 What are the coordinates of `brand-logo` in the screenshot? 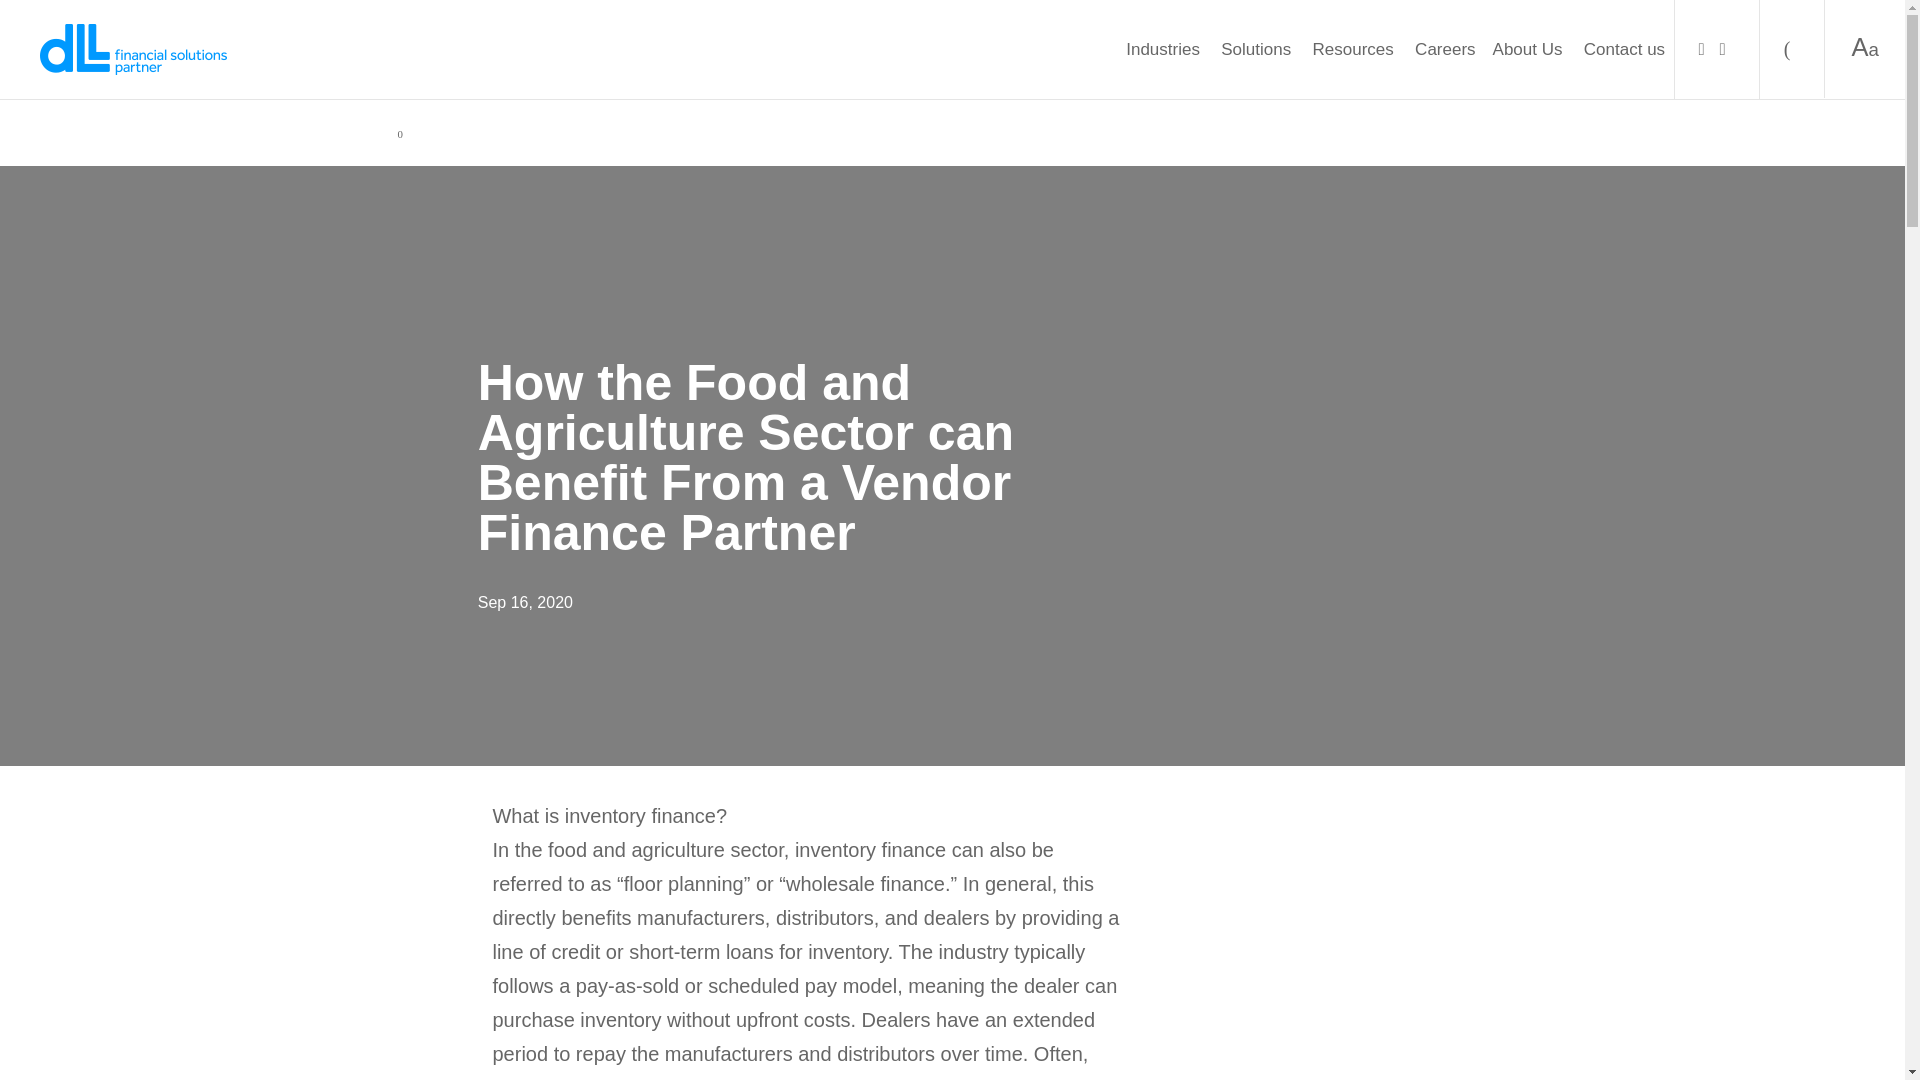 It's located at (133, 48).